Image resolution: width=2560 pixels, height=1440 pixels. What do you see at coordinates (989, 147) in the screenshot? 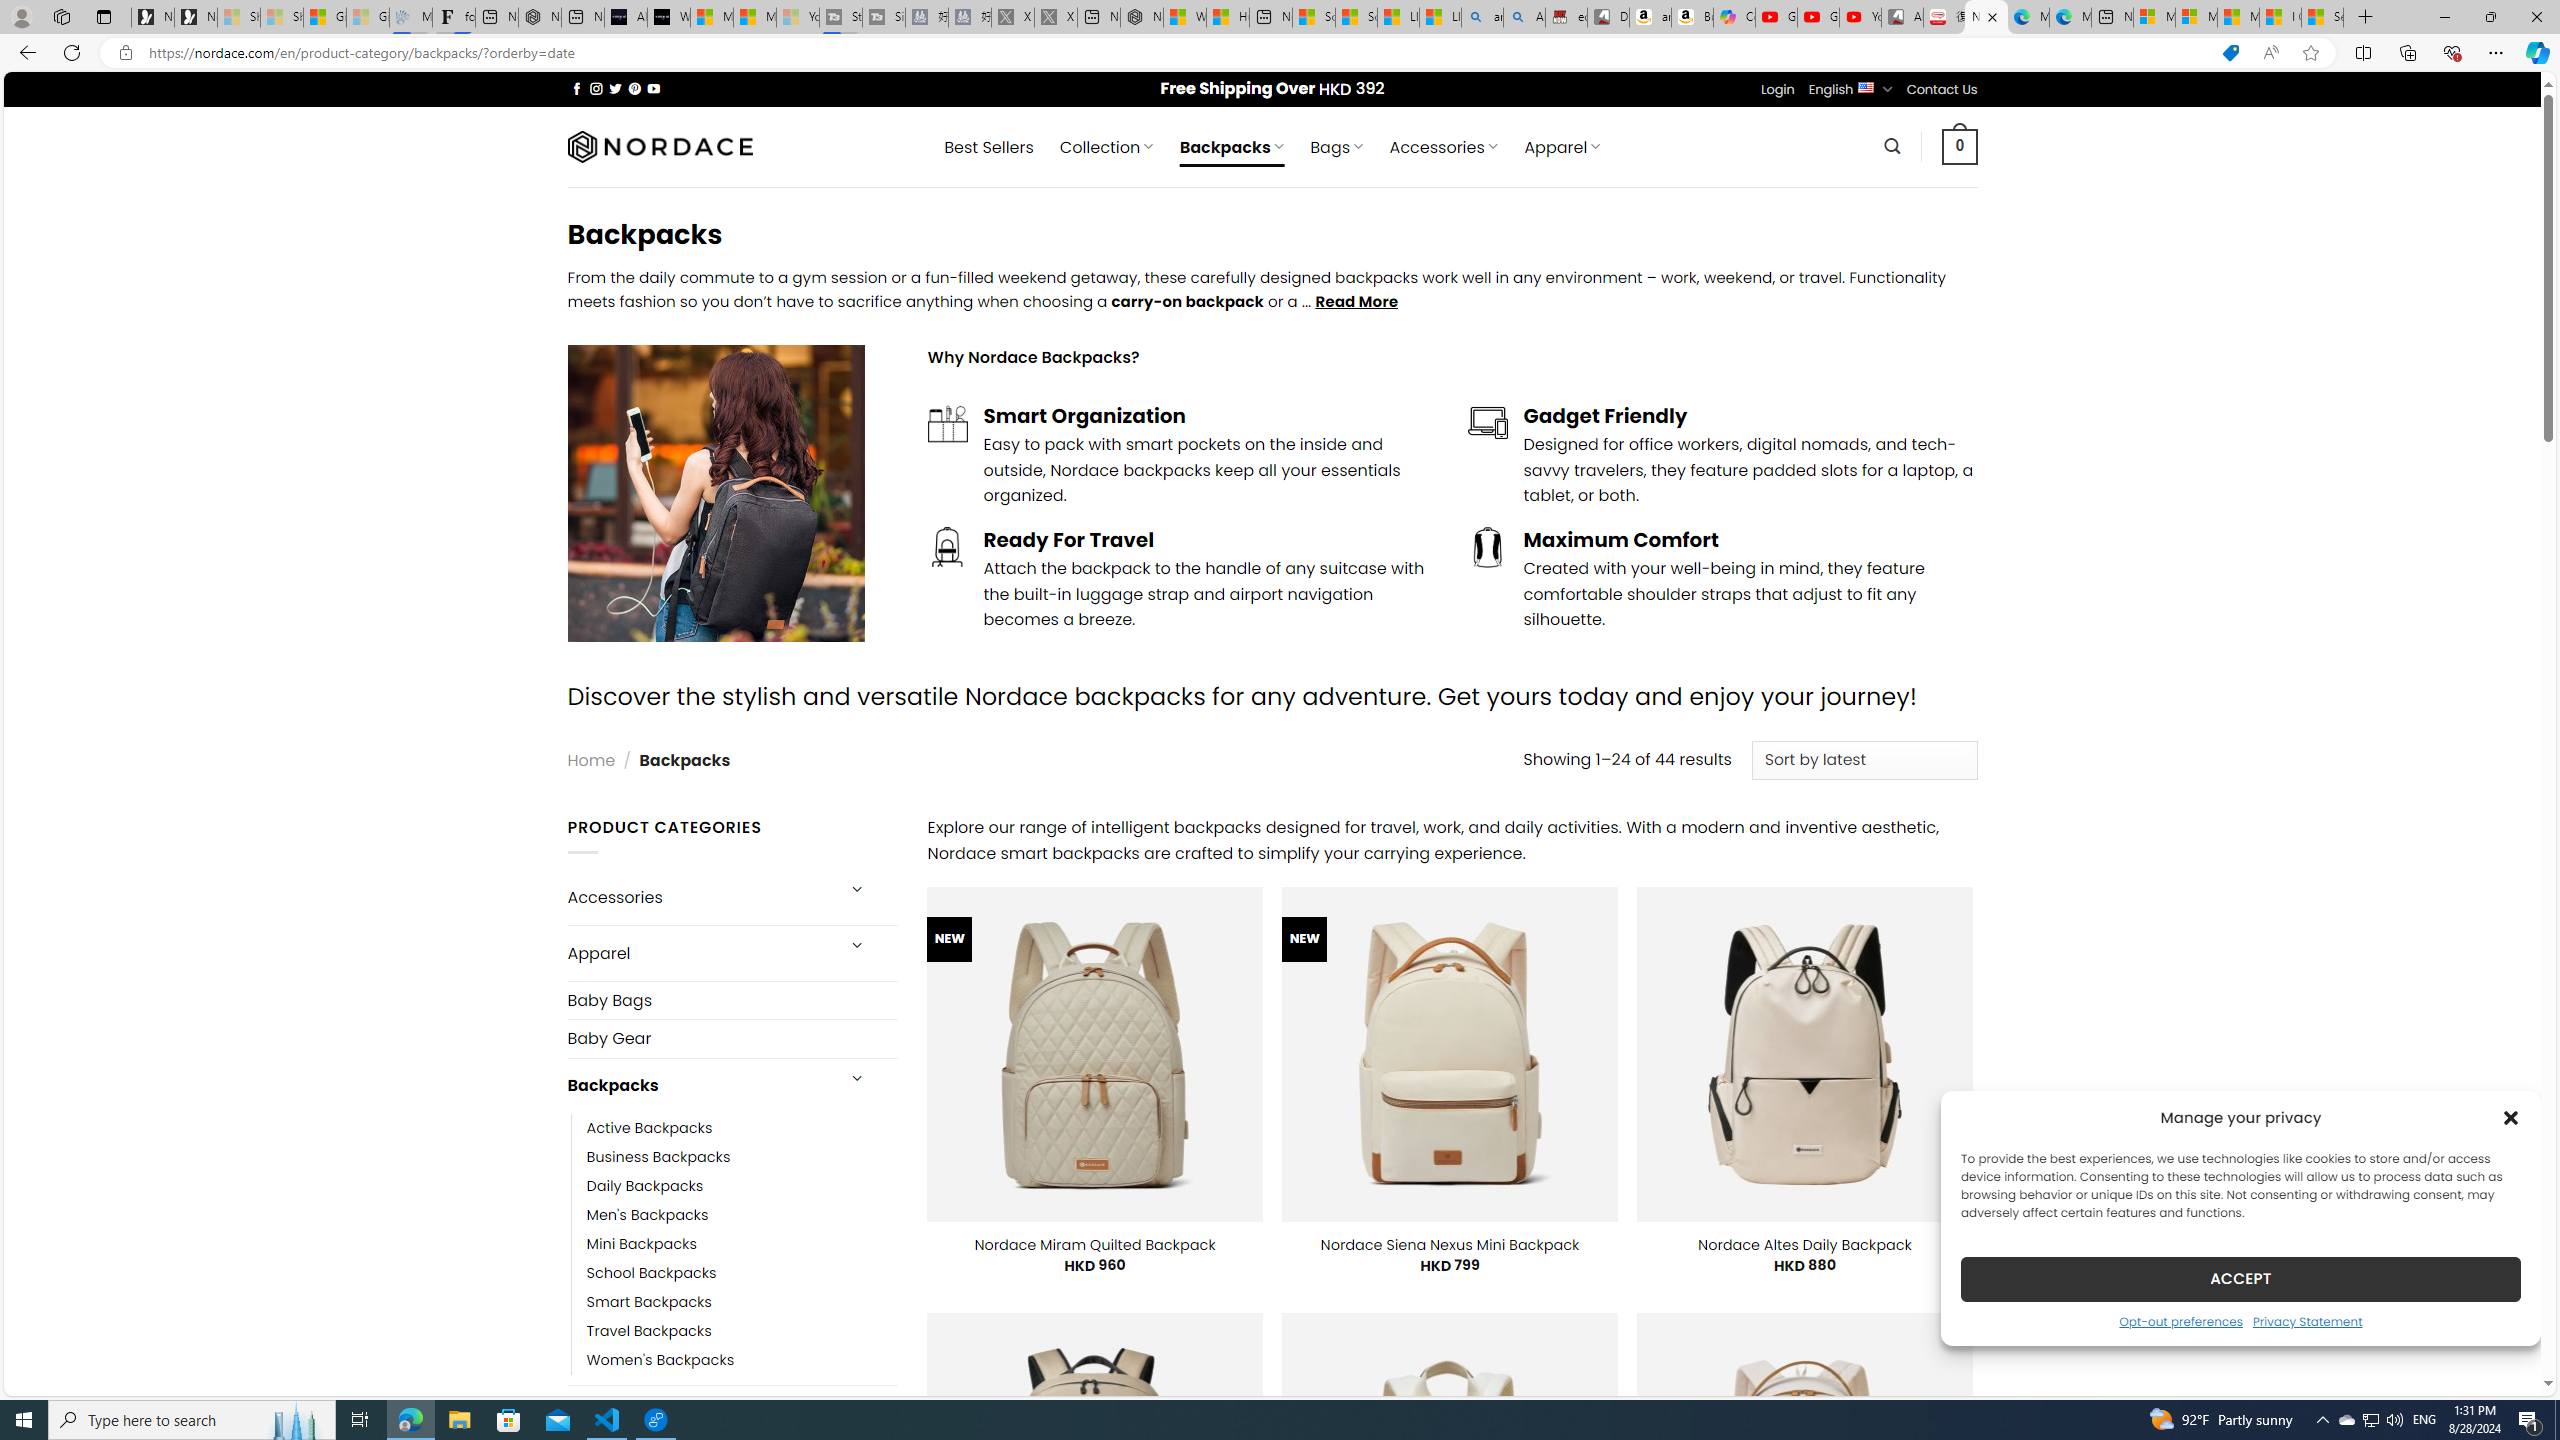
I see ` Best Sellers` at bounding box center [989, 147].